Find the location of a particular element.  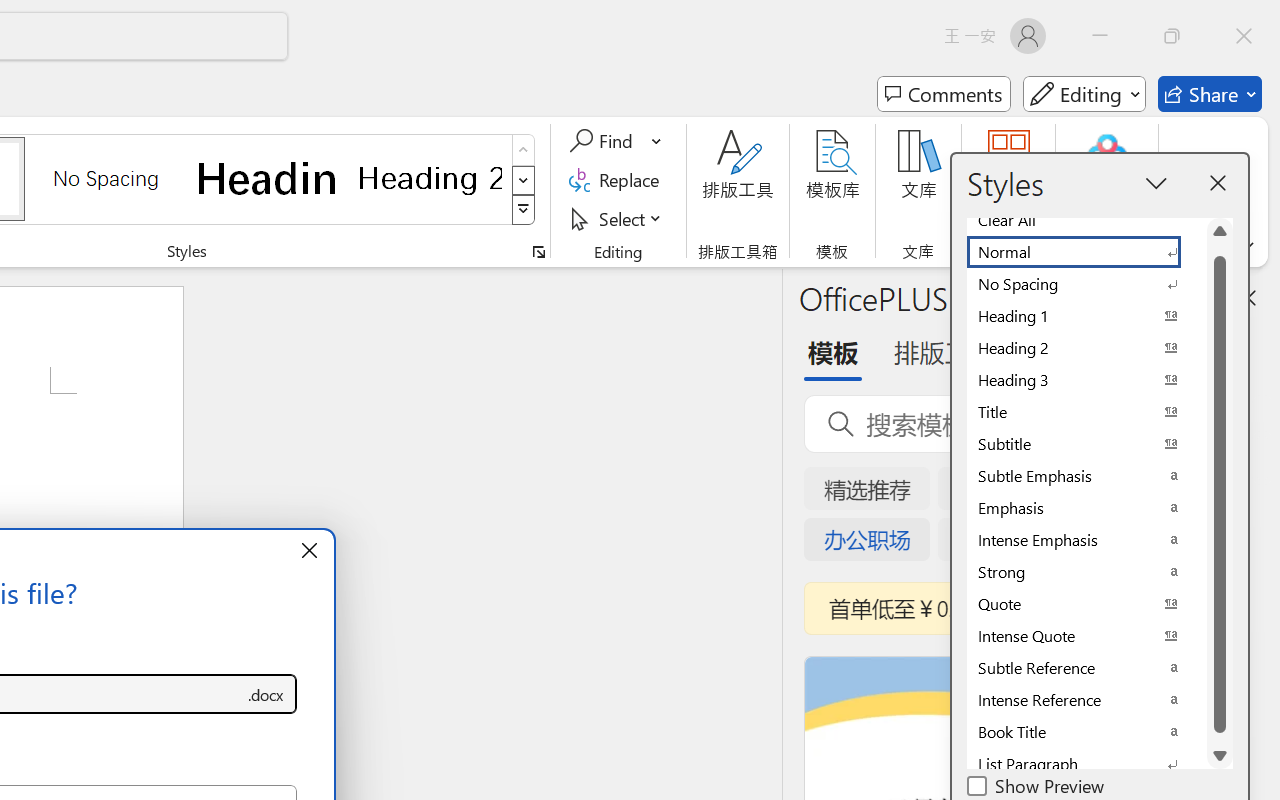

More Options is located at coordinates (658, 141).